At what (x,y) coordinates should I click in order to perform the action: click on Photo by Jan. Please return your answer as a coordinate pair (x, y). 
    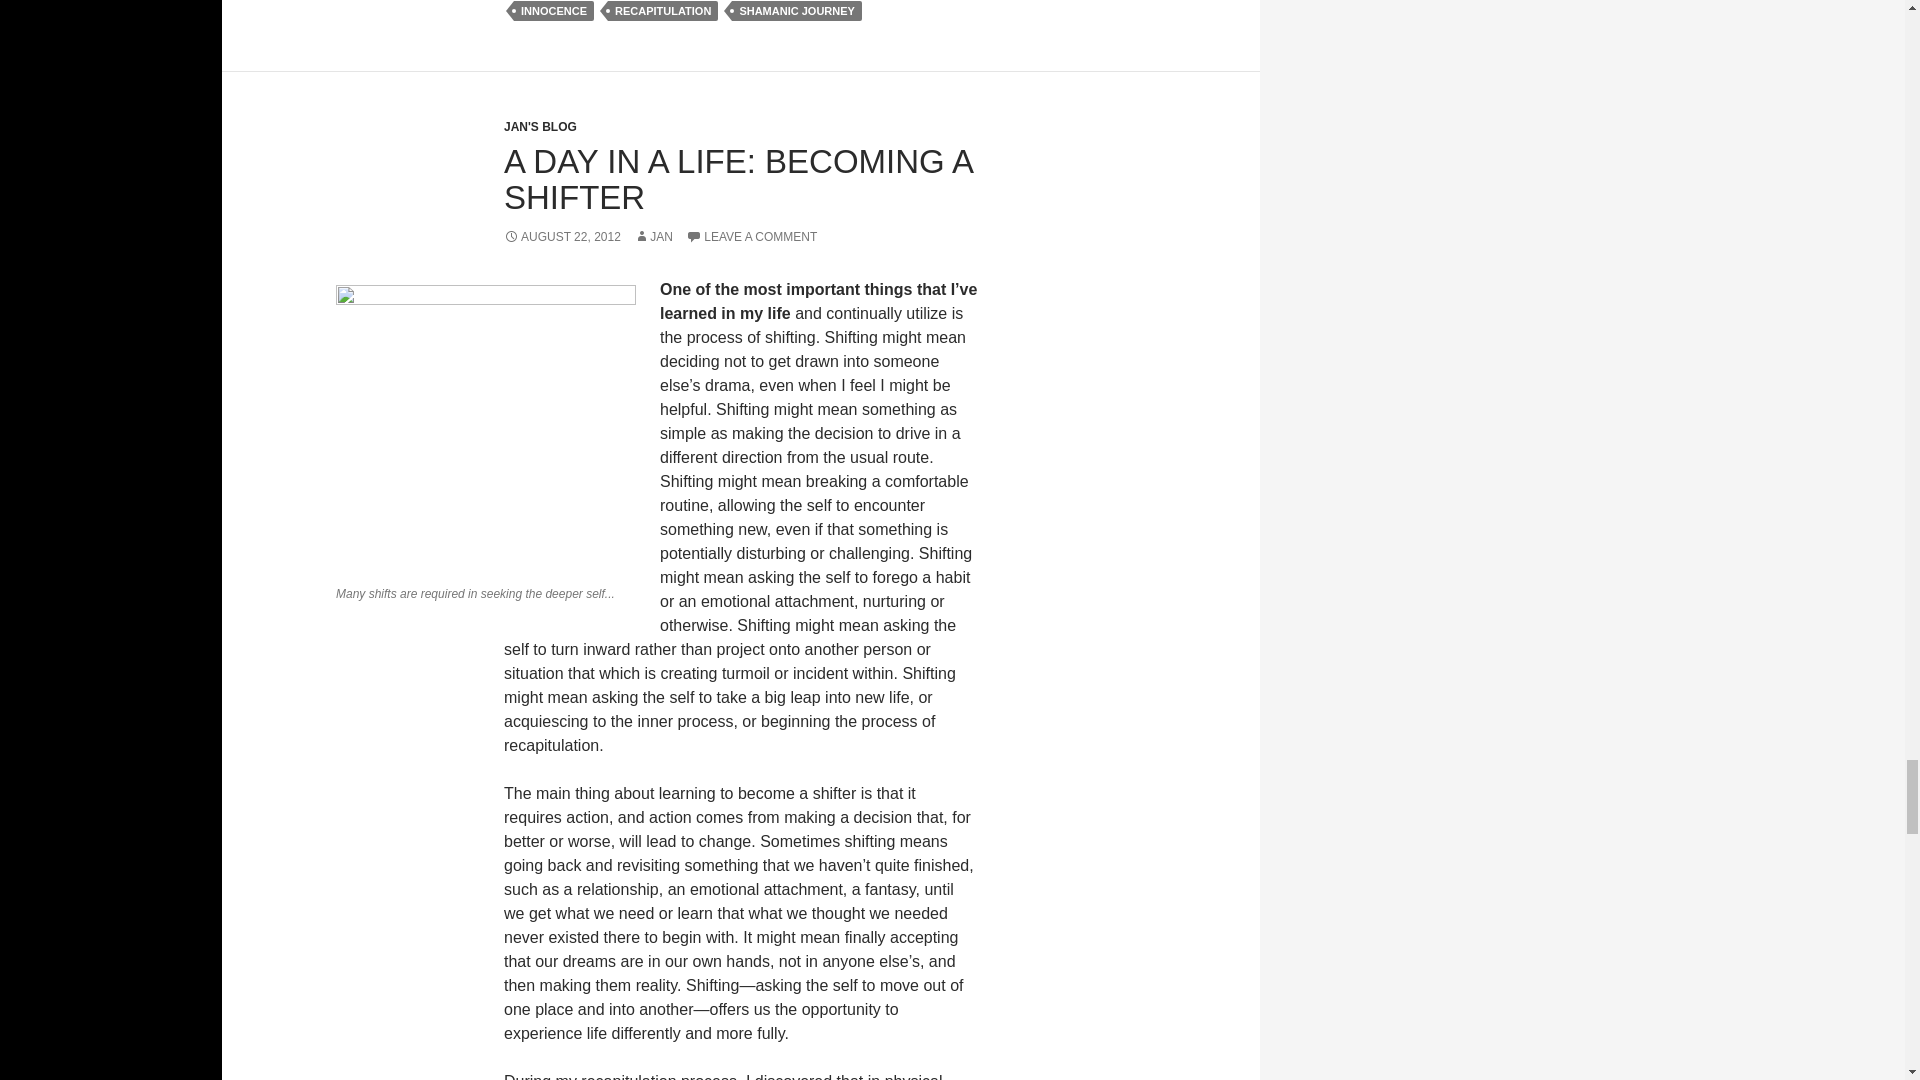
    Looking at the image, I should click on (486, 430).